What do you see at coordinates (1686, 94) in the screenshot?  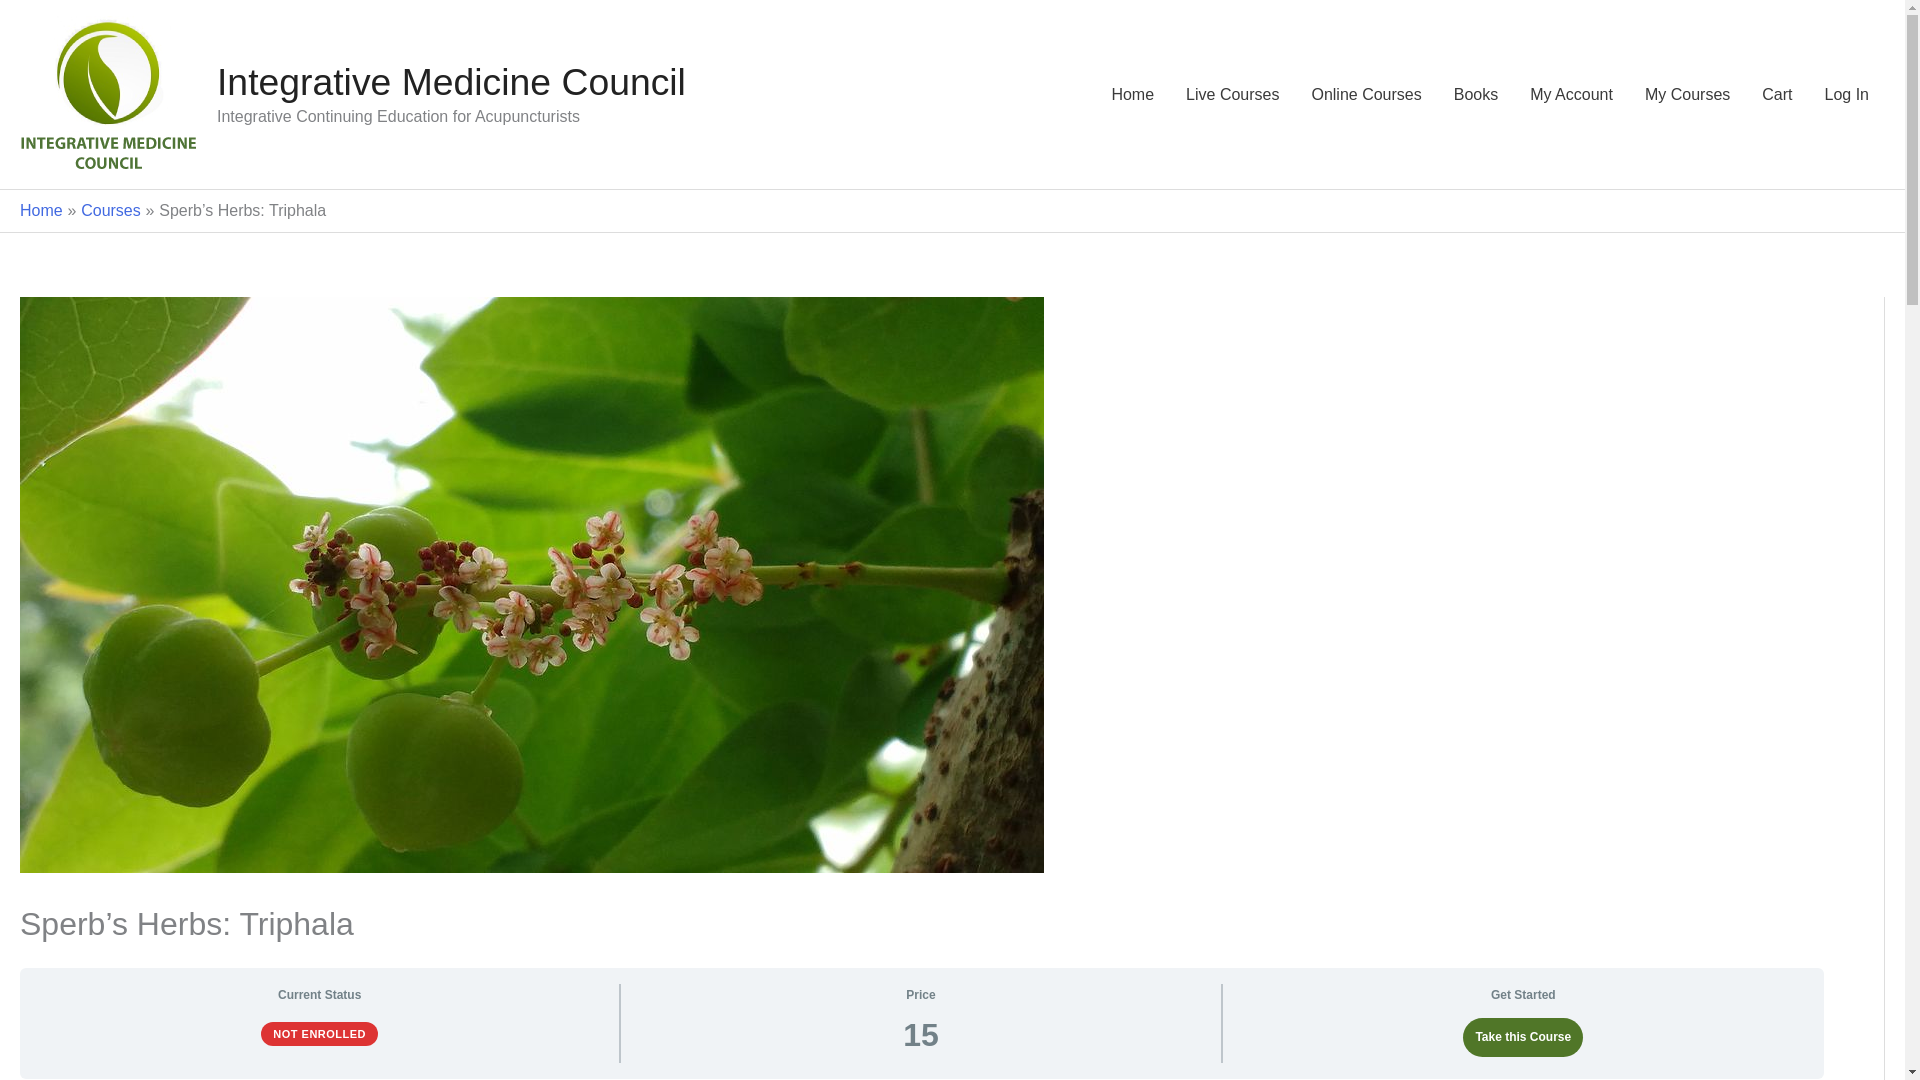 I see `My Courses` at bounding box center [1686, 94].